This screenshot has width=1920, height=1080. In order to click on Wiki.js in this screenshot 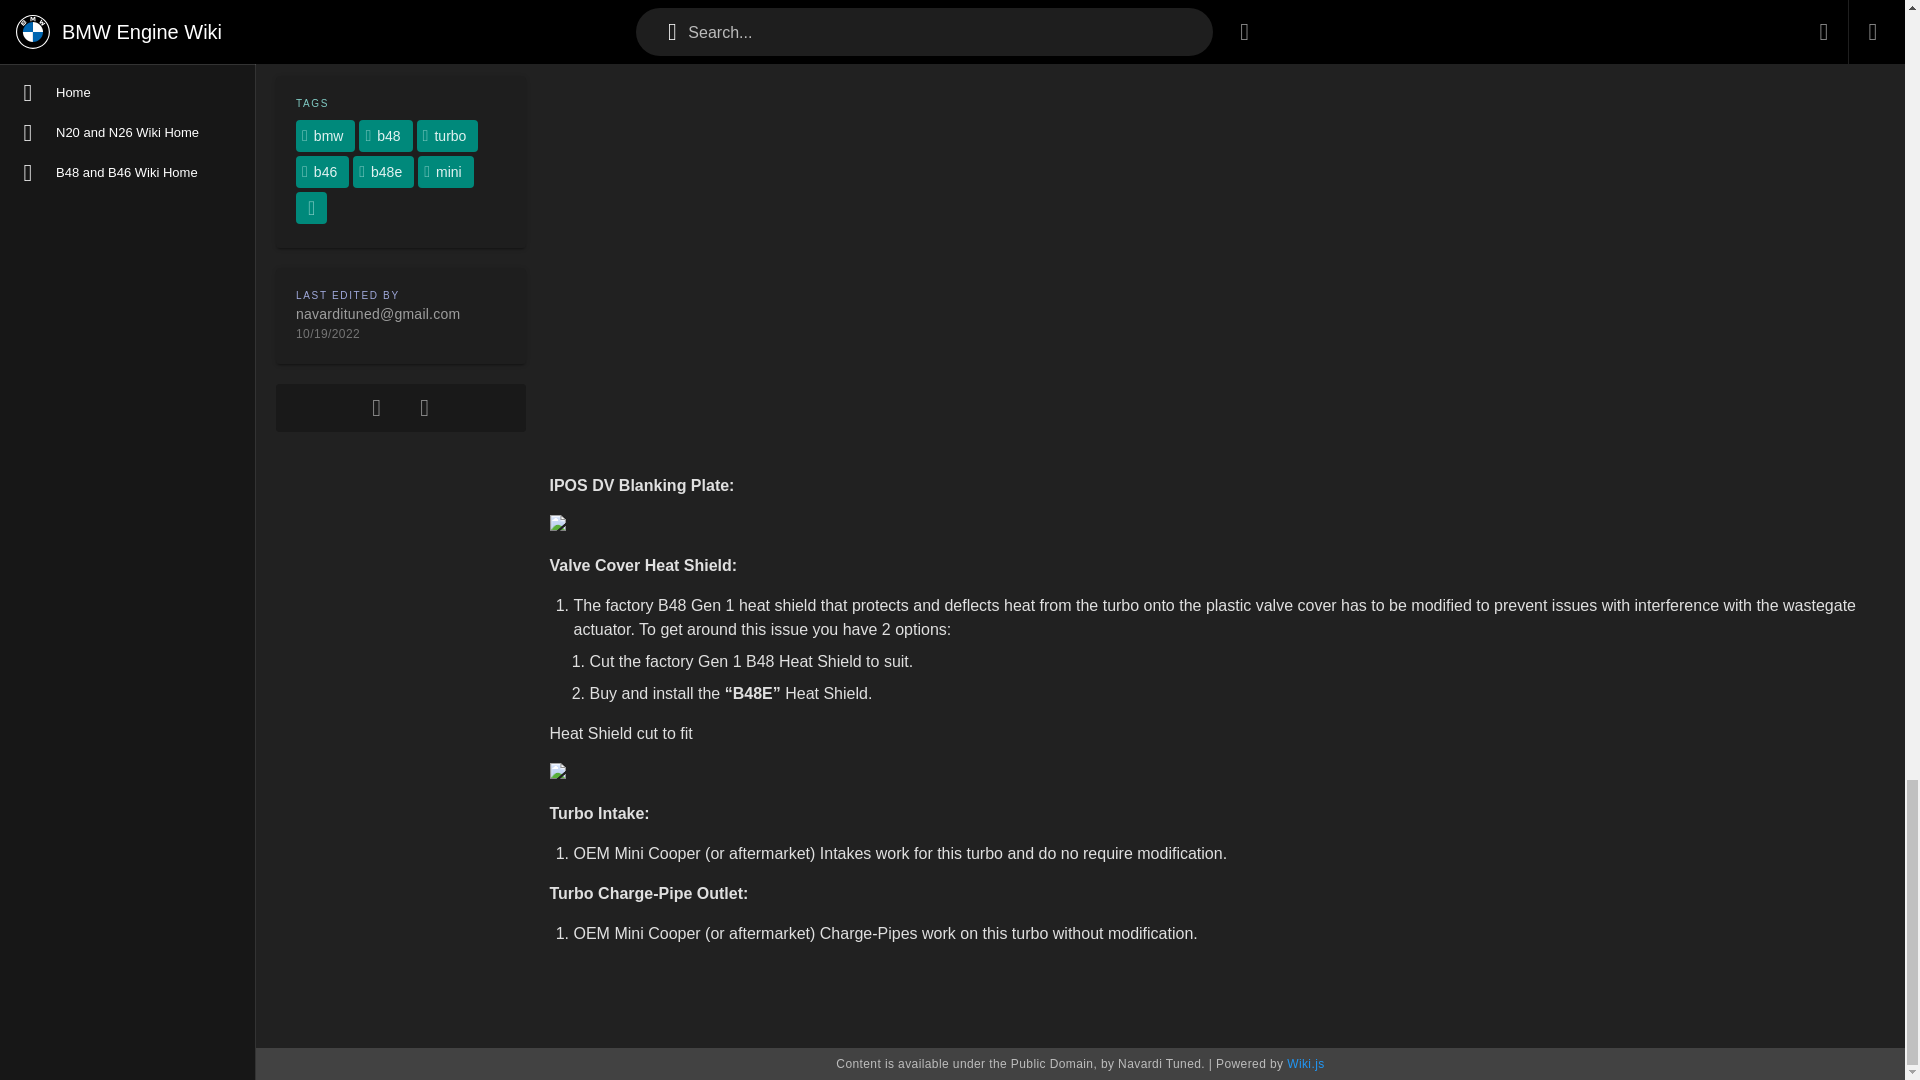, I will do `click(1305, 1064)`.